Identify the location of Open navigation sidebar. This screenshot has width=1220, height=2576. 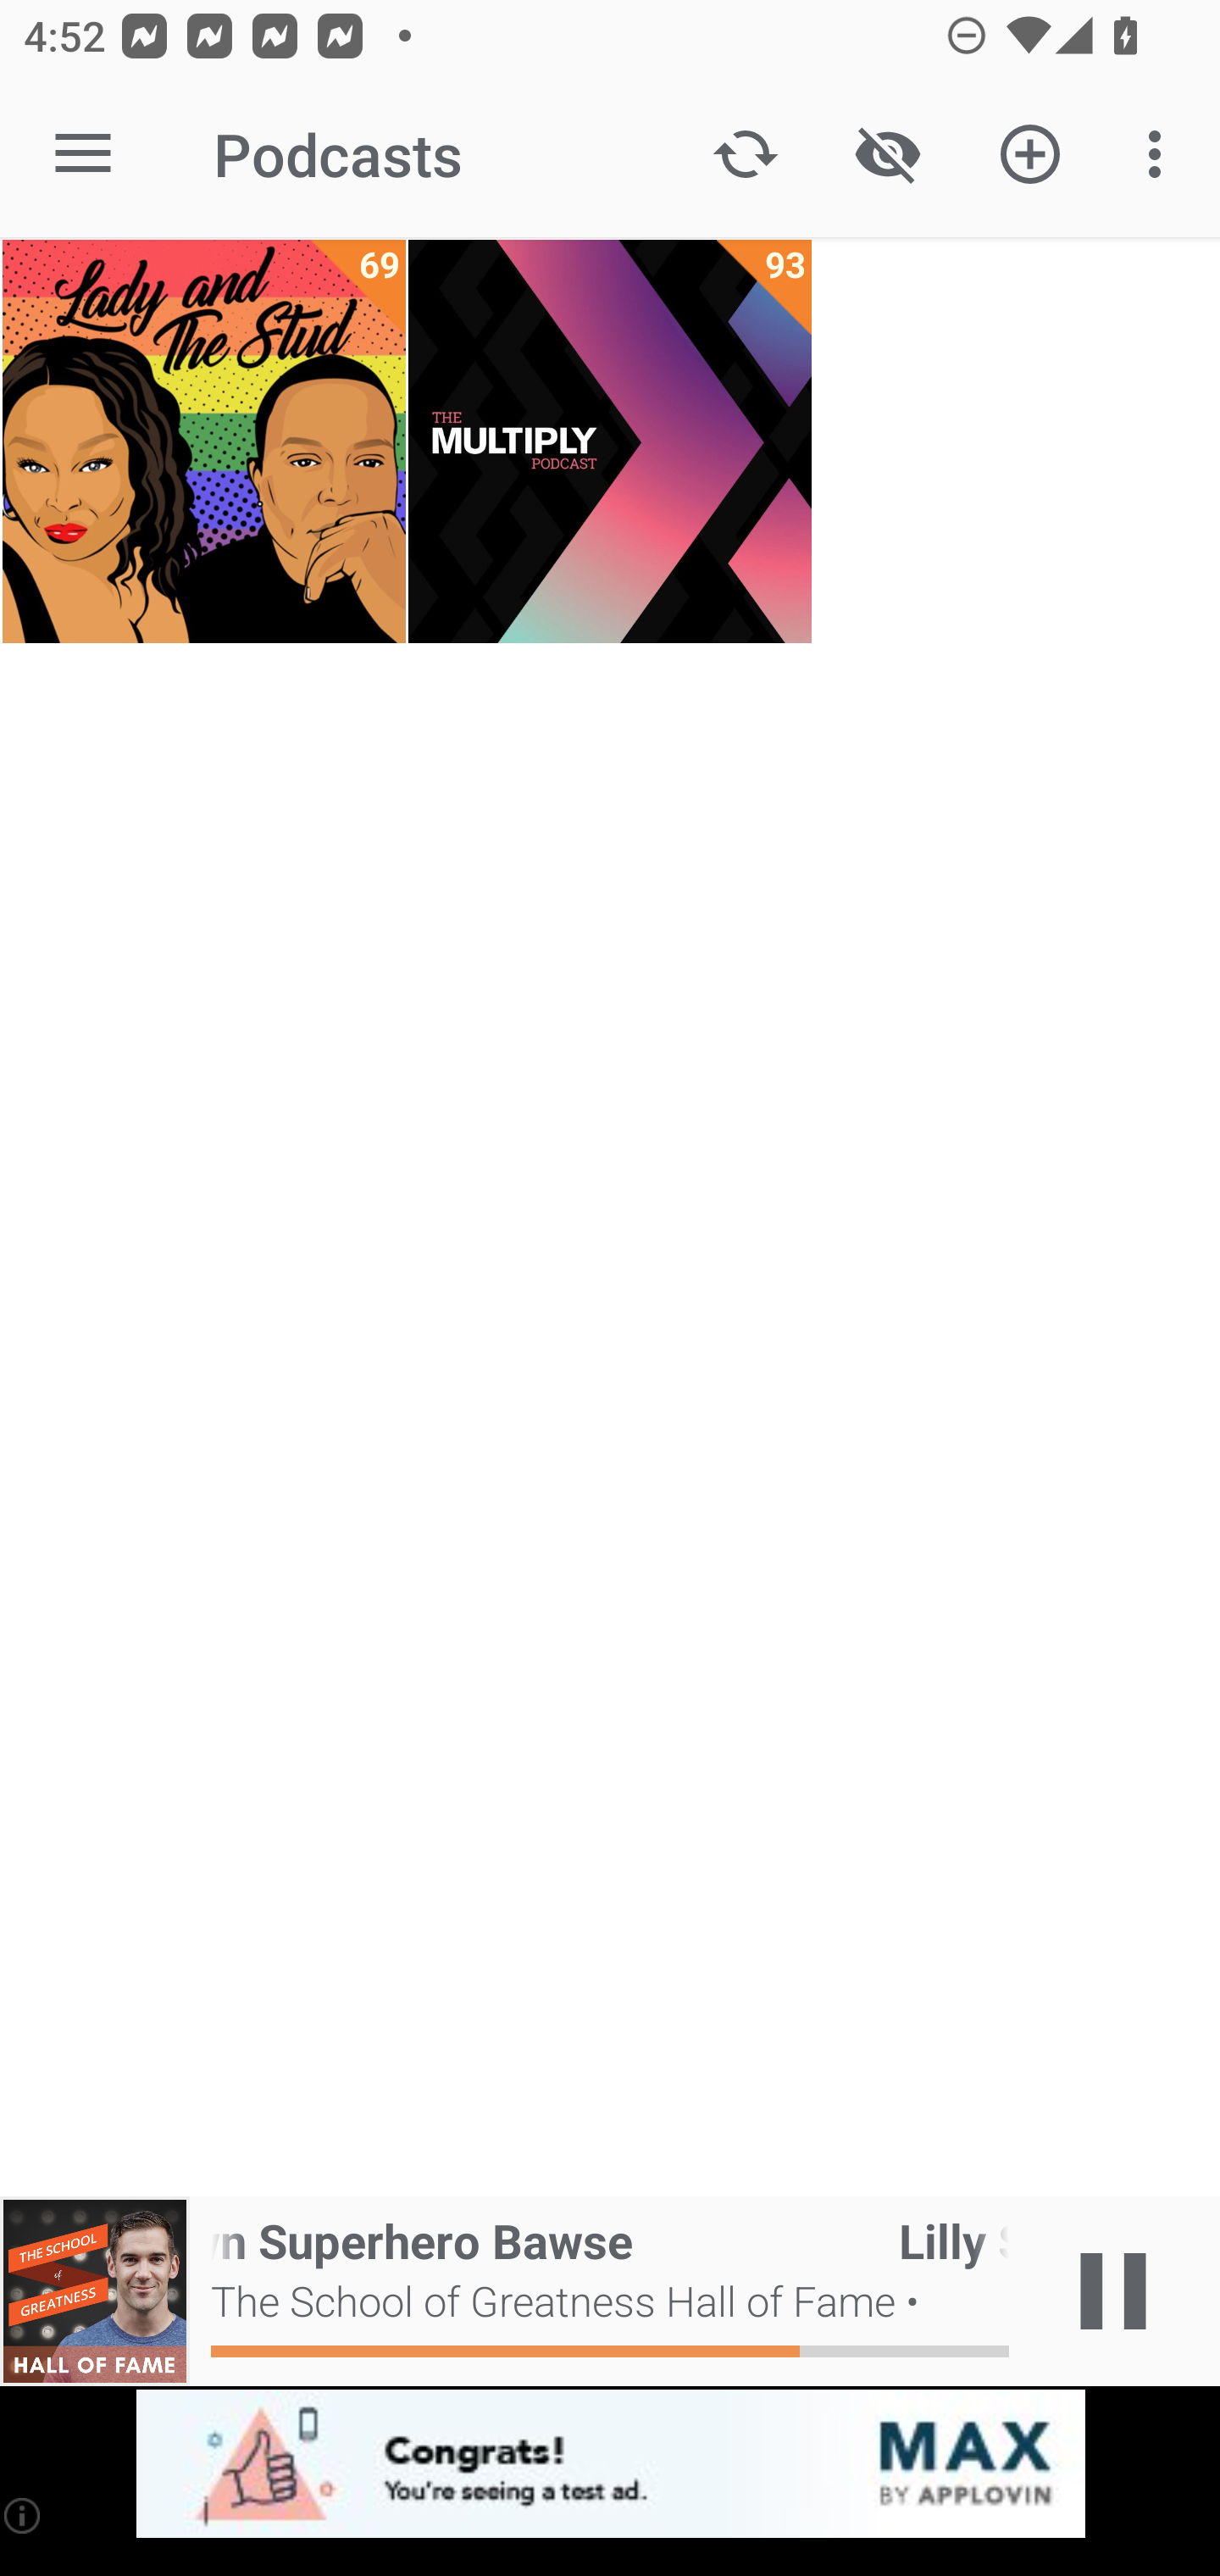
(83, 154).